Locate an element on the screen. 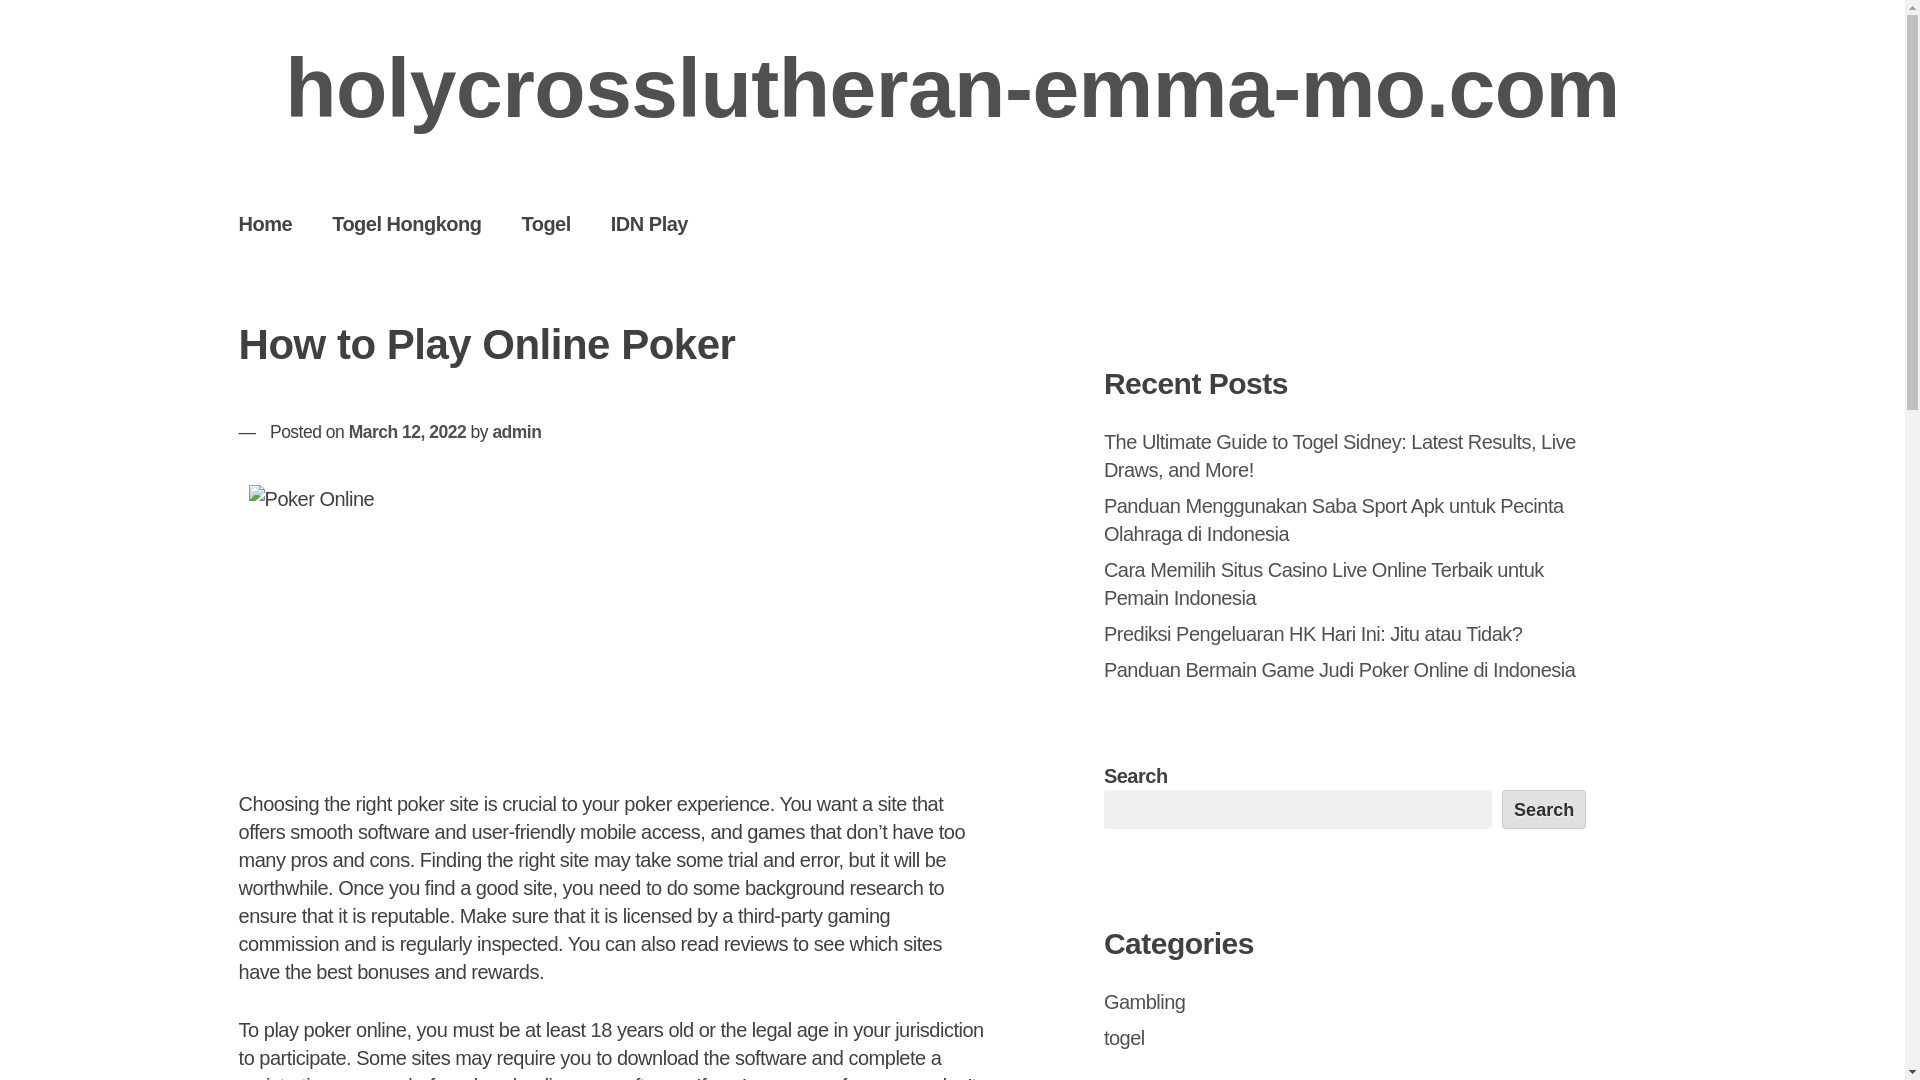 This screenshot has height=1080, width=1920. Gambling is located at coordinates (1145, 1002).